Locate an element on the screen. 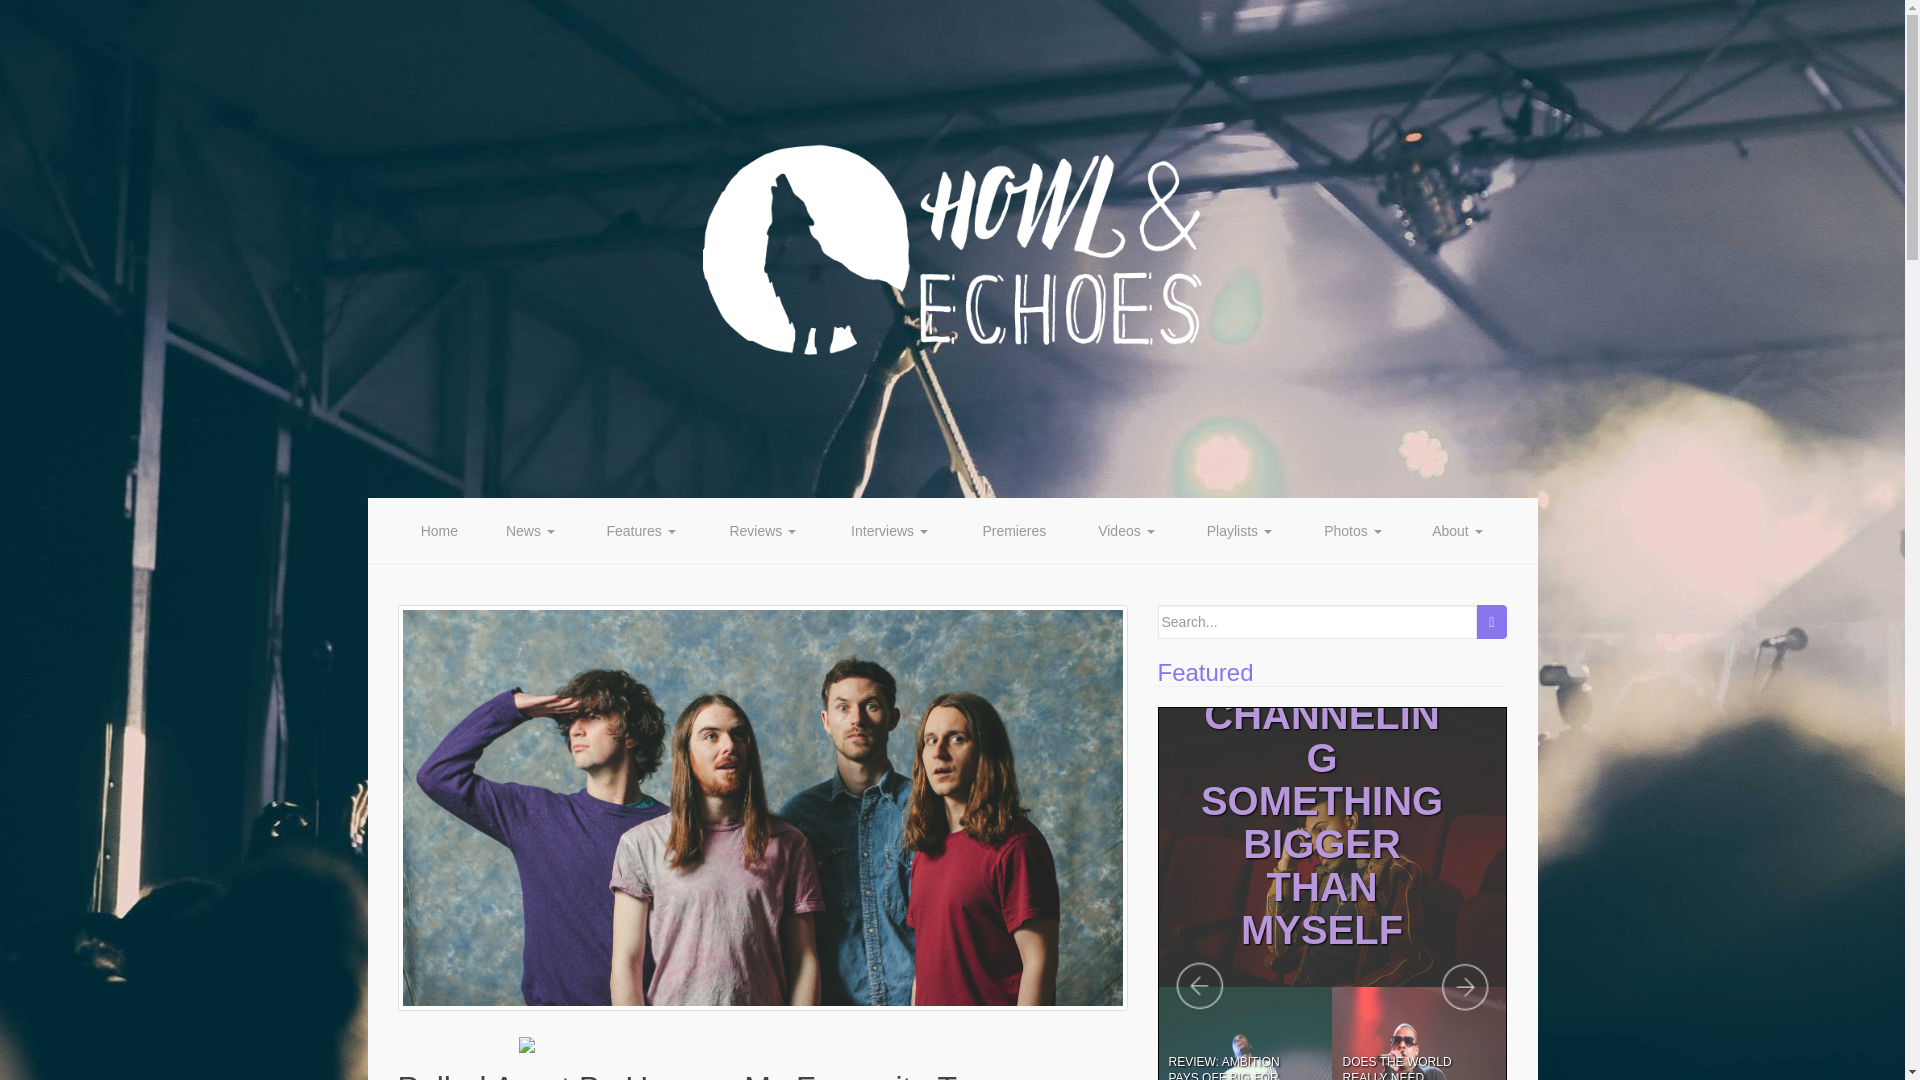 The width and height of the screenshot is (1920, 1080). Interviews is located at coordinates (890, 530).